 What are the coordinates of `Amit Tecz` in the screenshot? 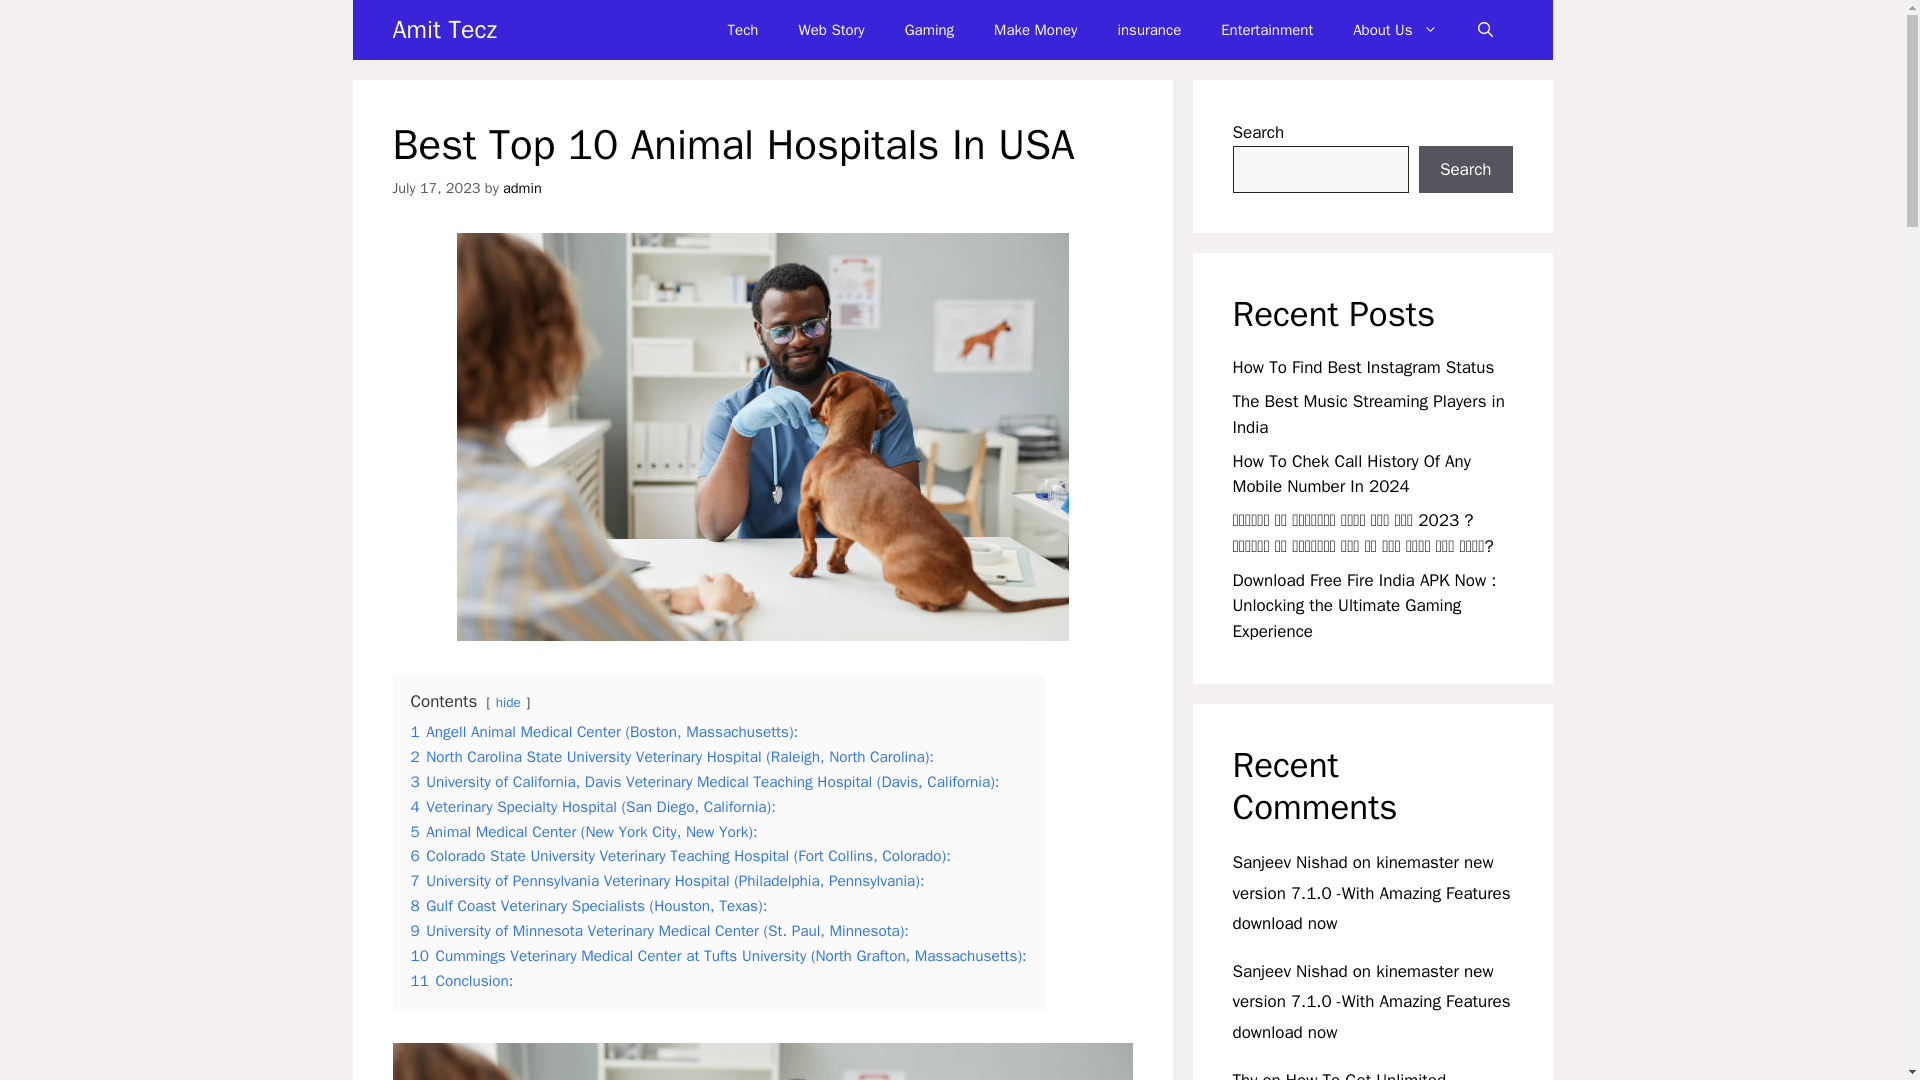 It's located at (443, 30).